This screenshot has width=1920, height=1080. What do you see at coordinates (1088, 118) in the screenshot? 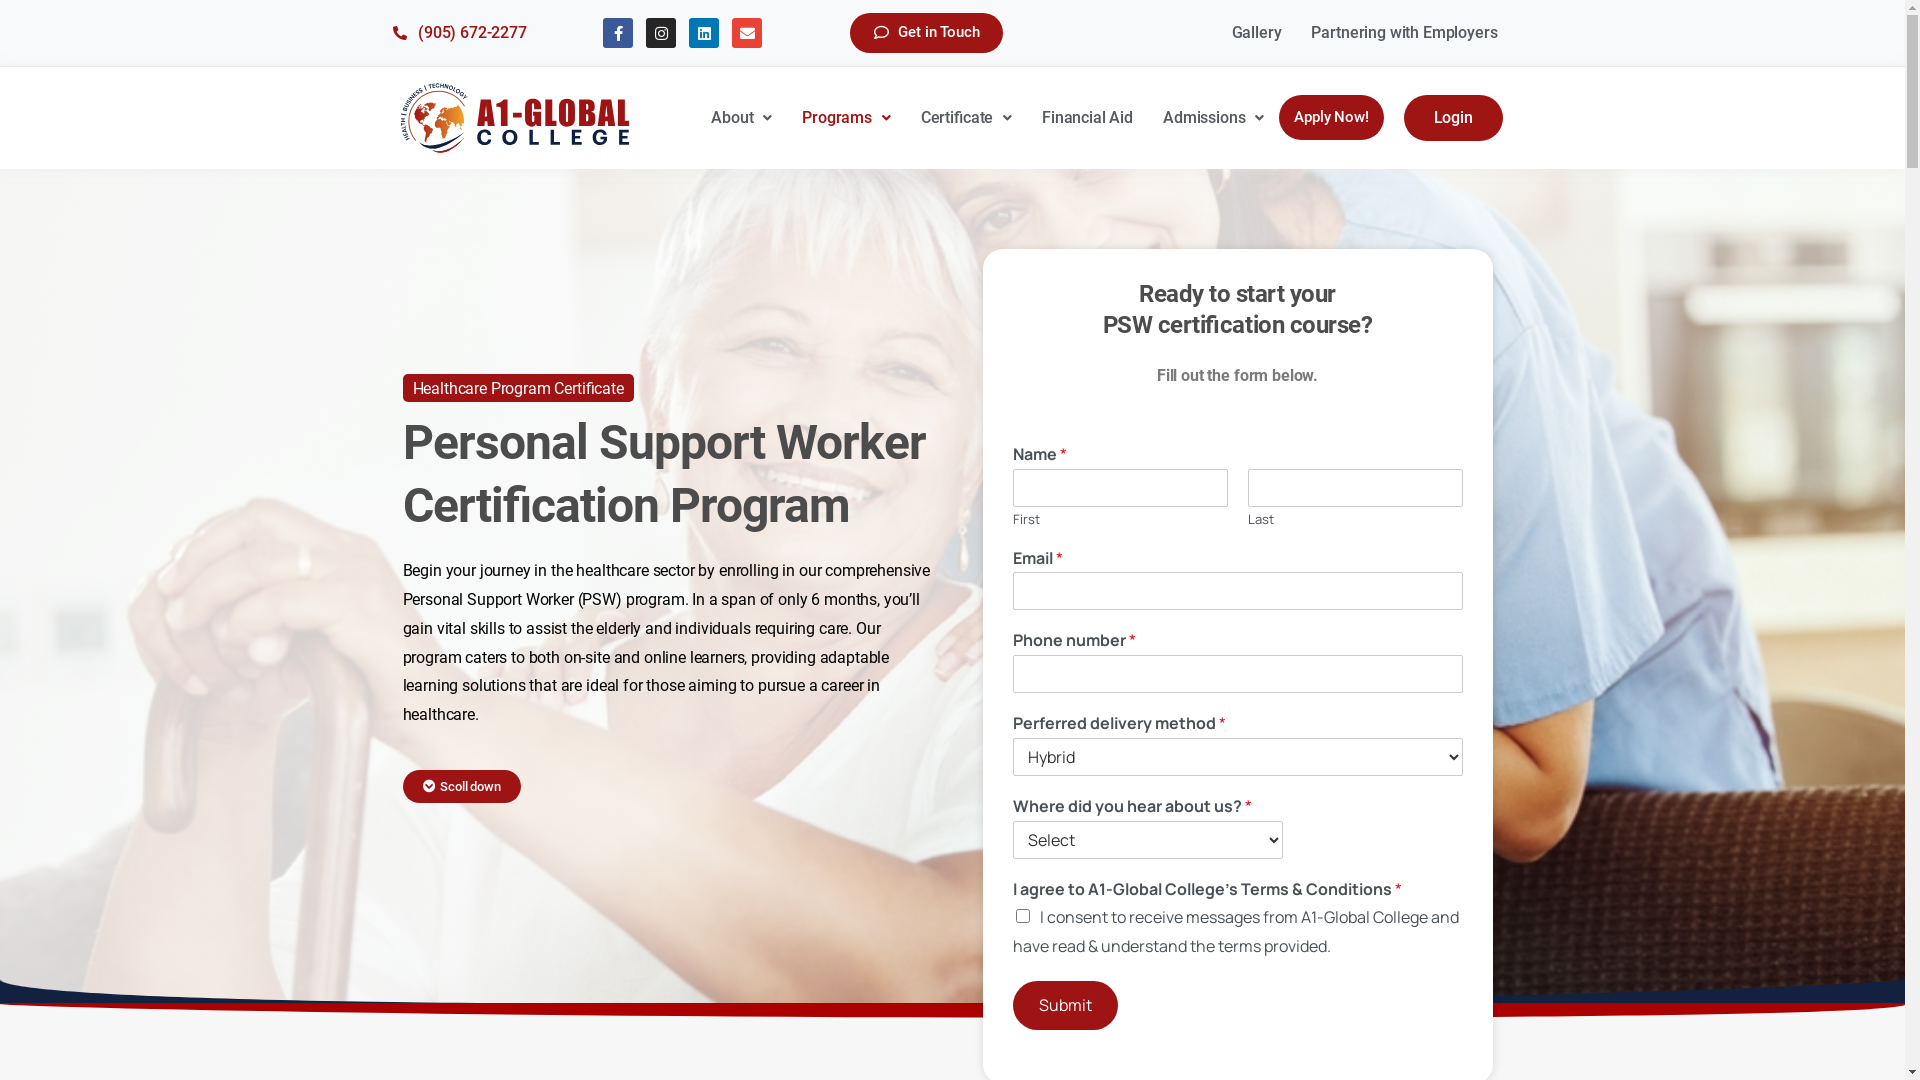
I see `Financial Aid` at bounding box center [1088, 118].